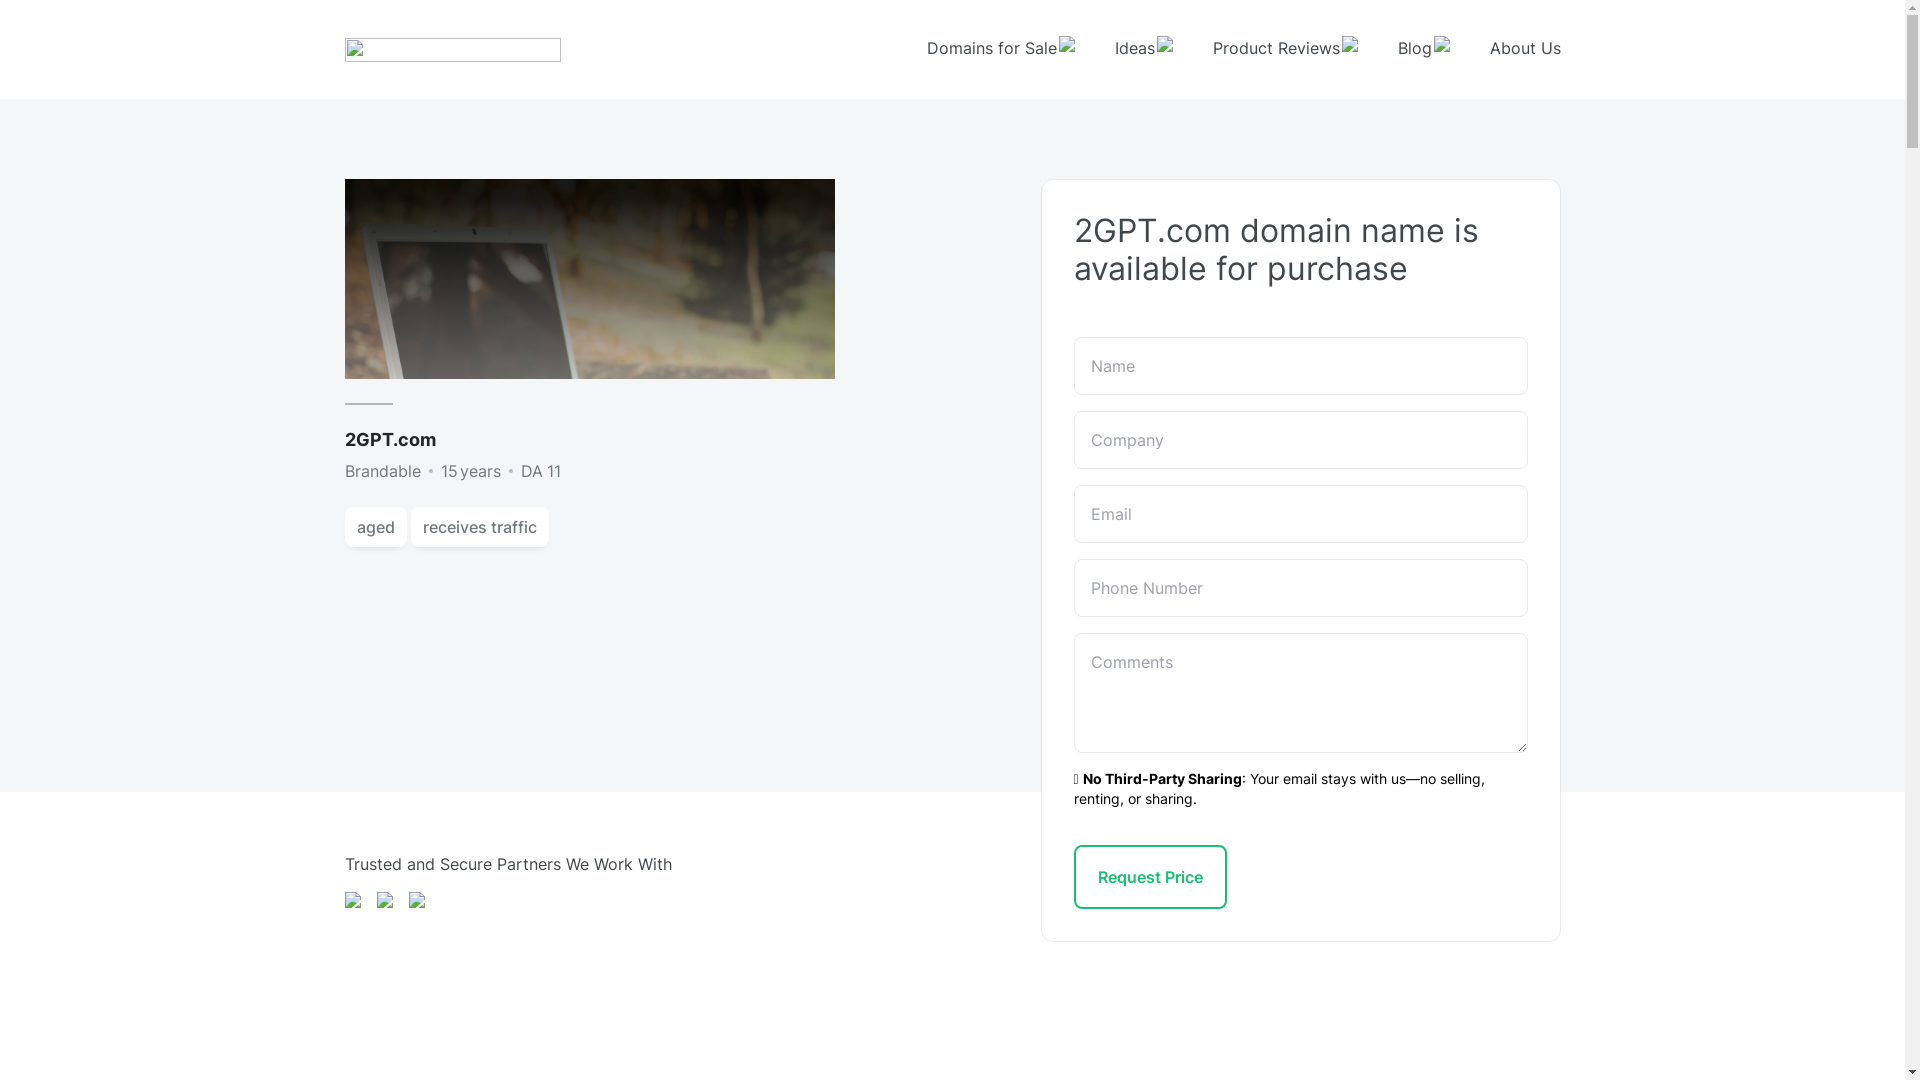 Image resolution: width=1920 pixels, height=1080 pixels. What do you see at coordinates (1284, 50) in the screenshot?
I see `Product Reviews` at bounding box center [1284, 50].